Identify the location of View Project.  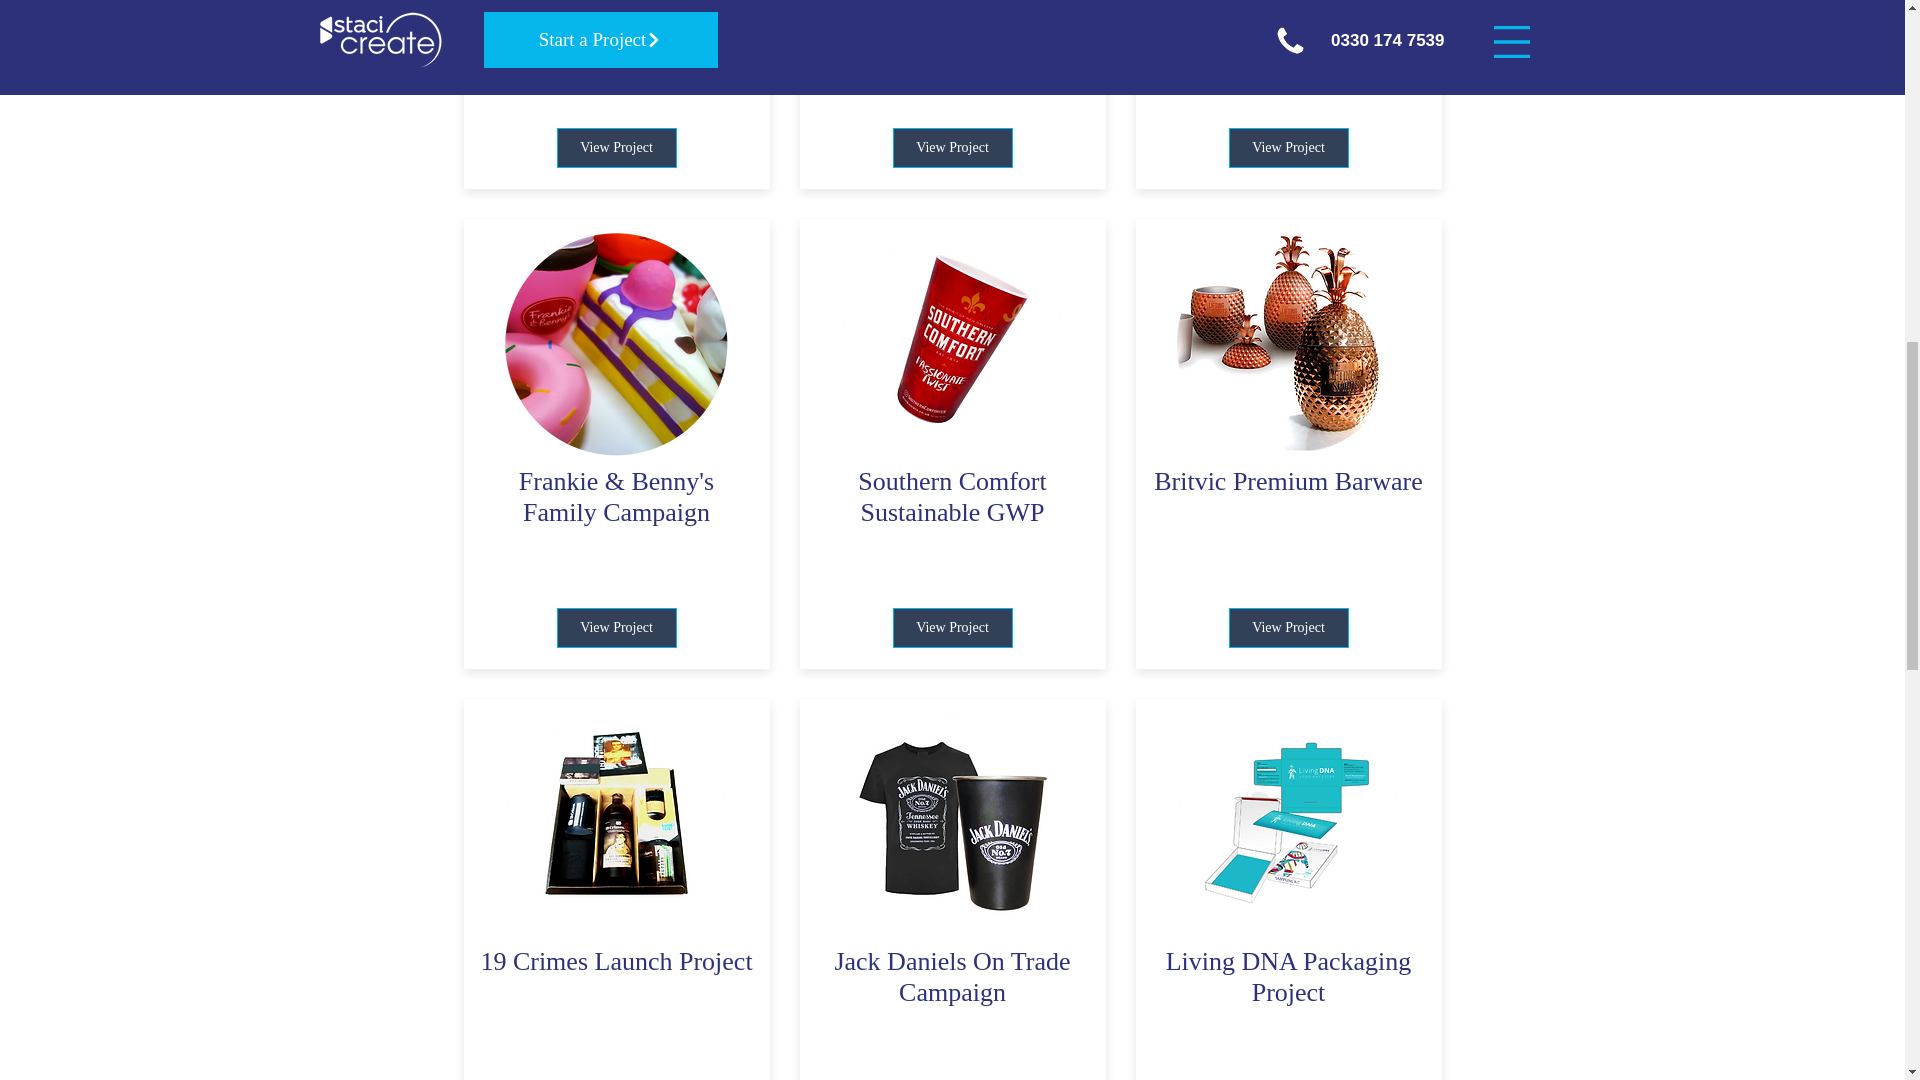
(616, 148).